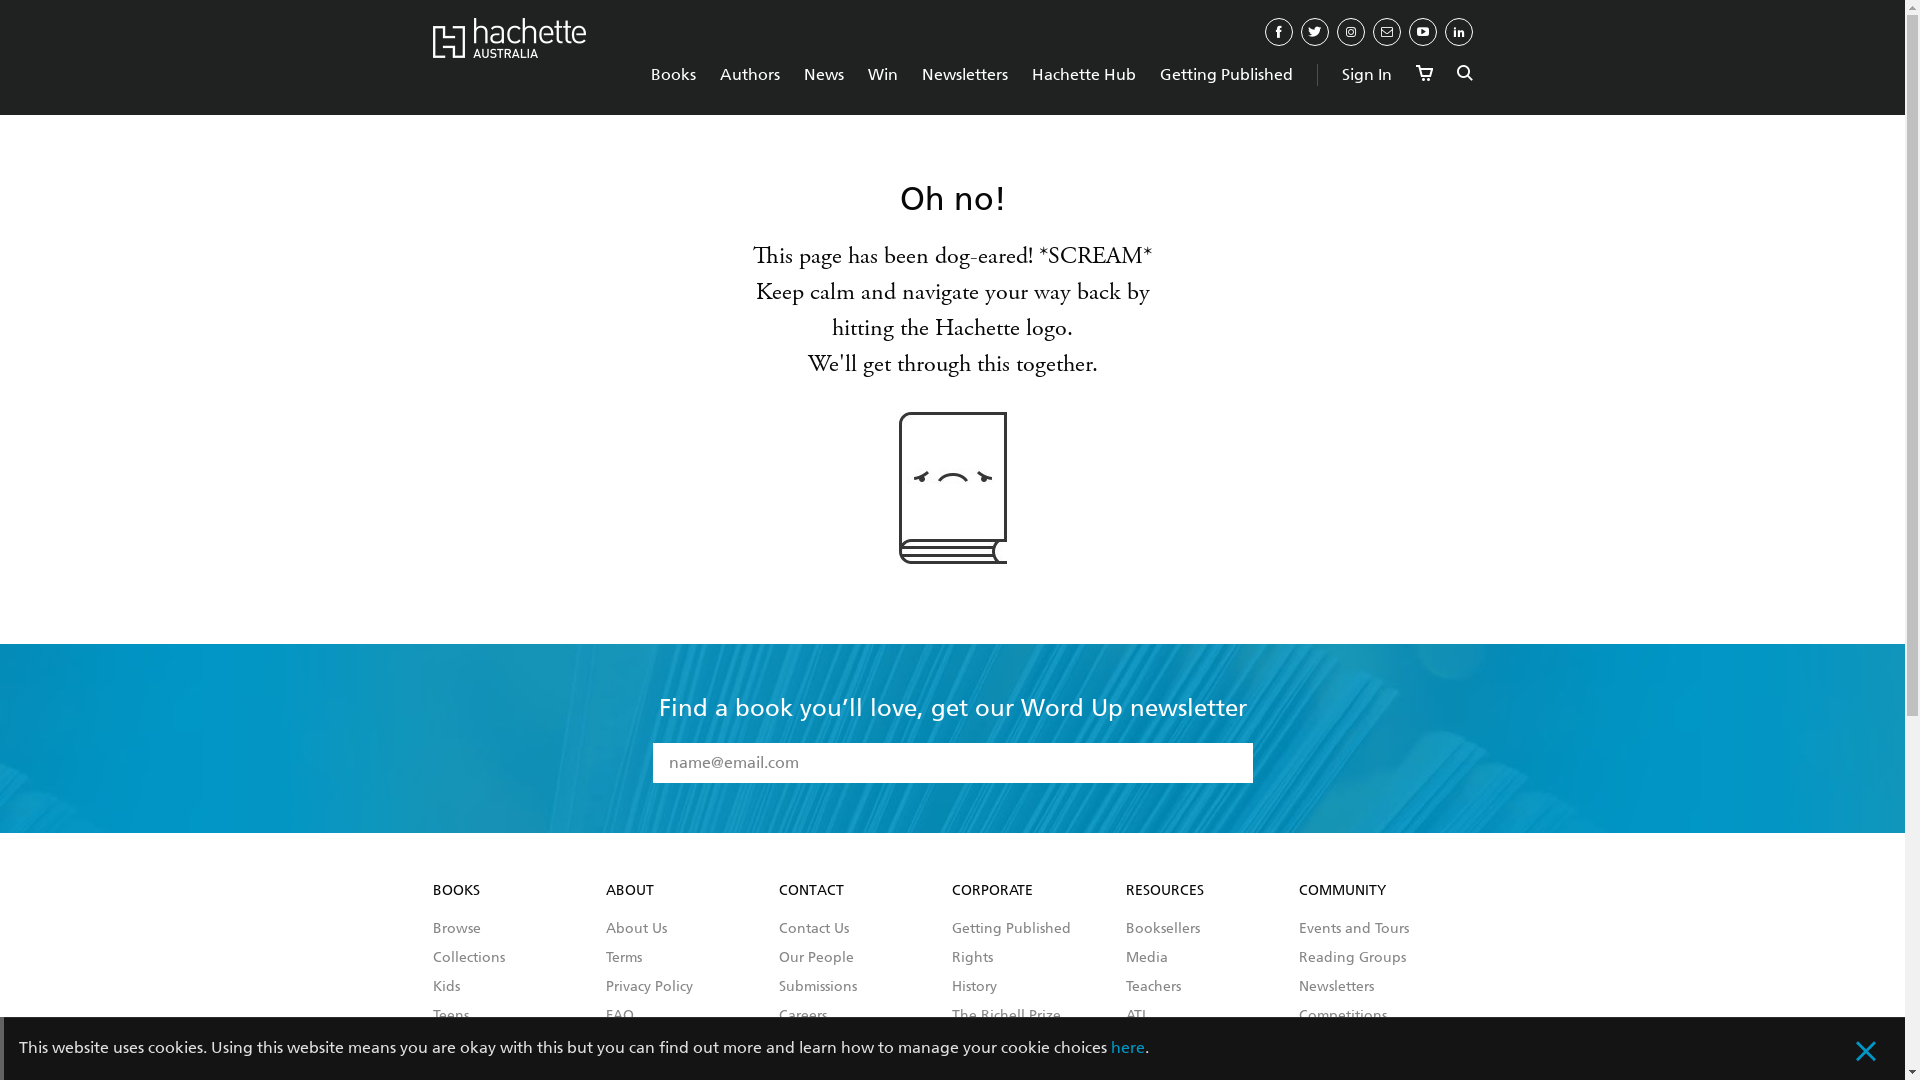 The width and height of the screenshot is (1920, 1080). What do you see at coordinates (1154, 986) in the screenshot?
I see `Teachers` at bounding box center [1154, 986].